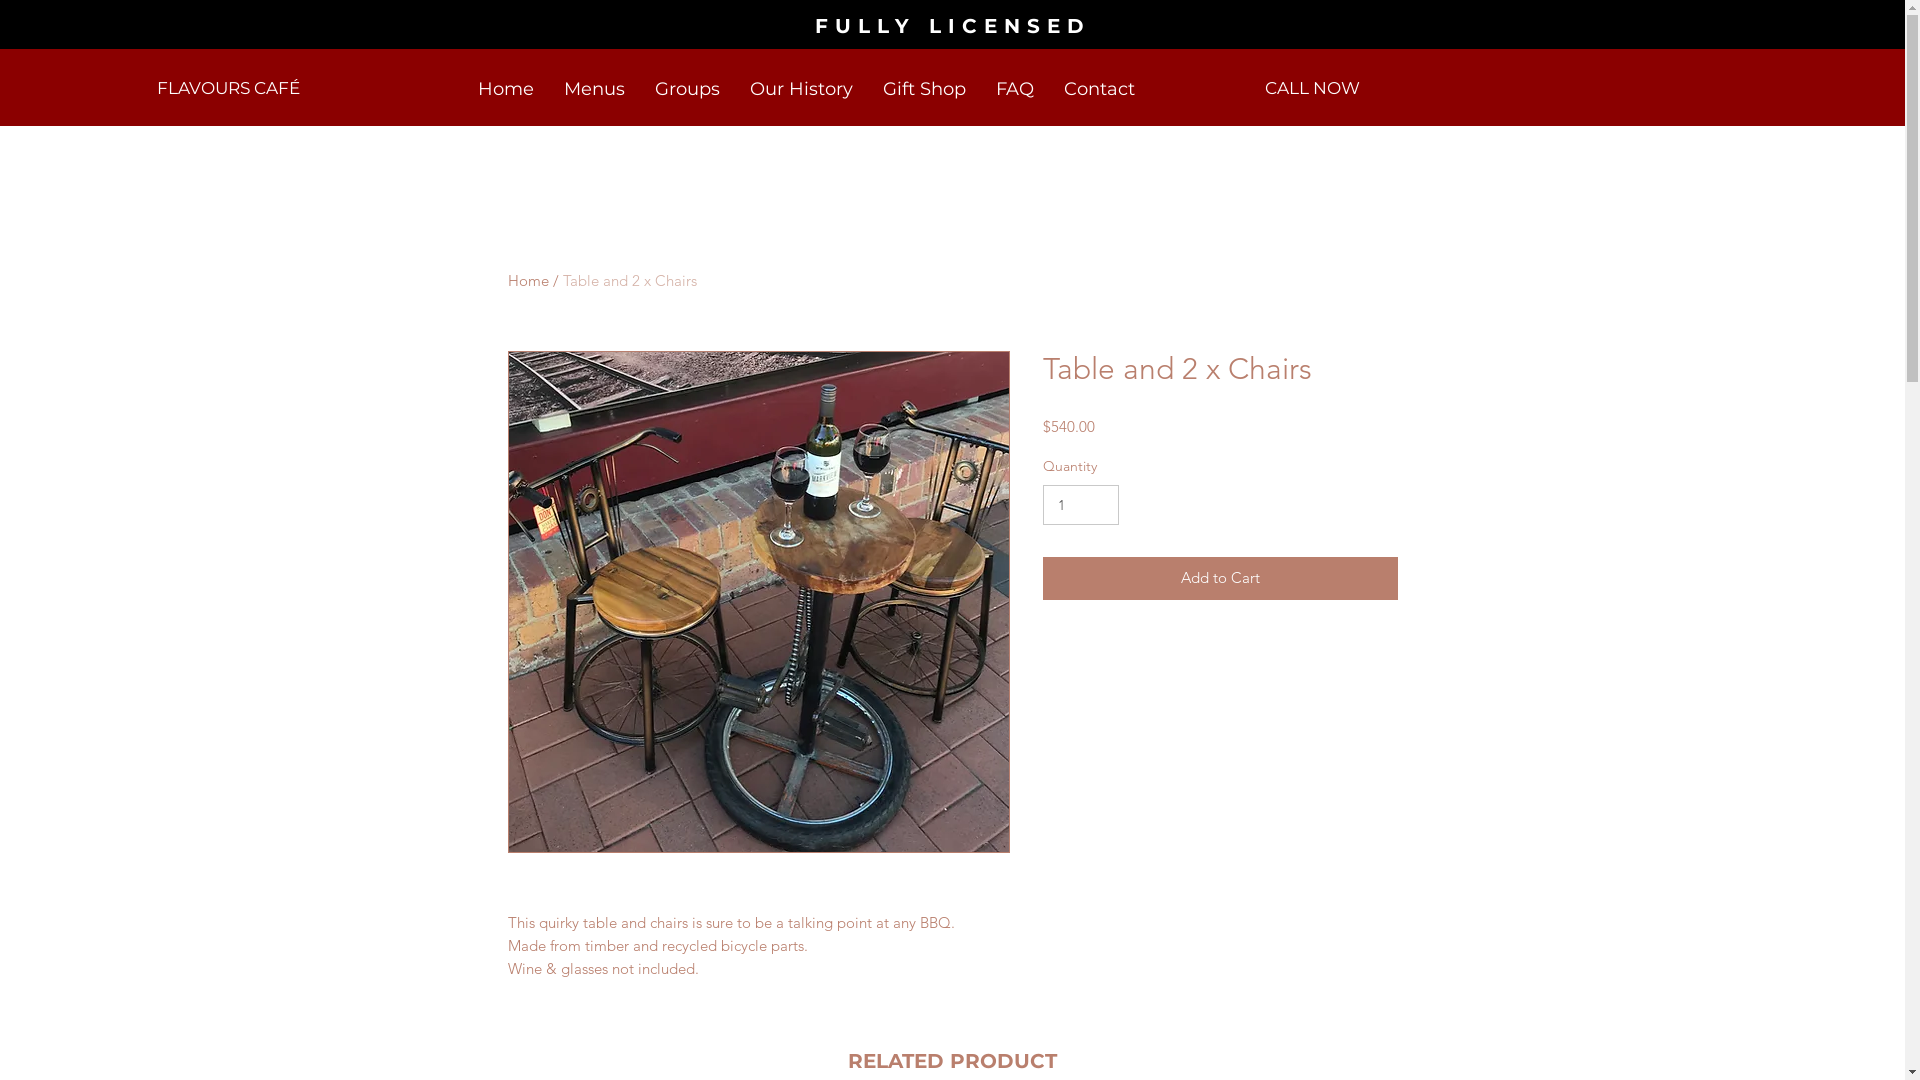 The image size is (1920, 1080). What do you see at coordinates (688, 90) in the screenshot?
I see `Groups` at bounding box center [688, 90].